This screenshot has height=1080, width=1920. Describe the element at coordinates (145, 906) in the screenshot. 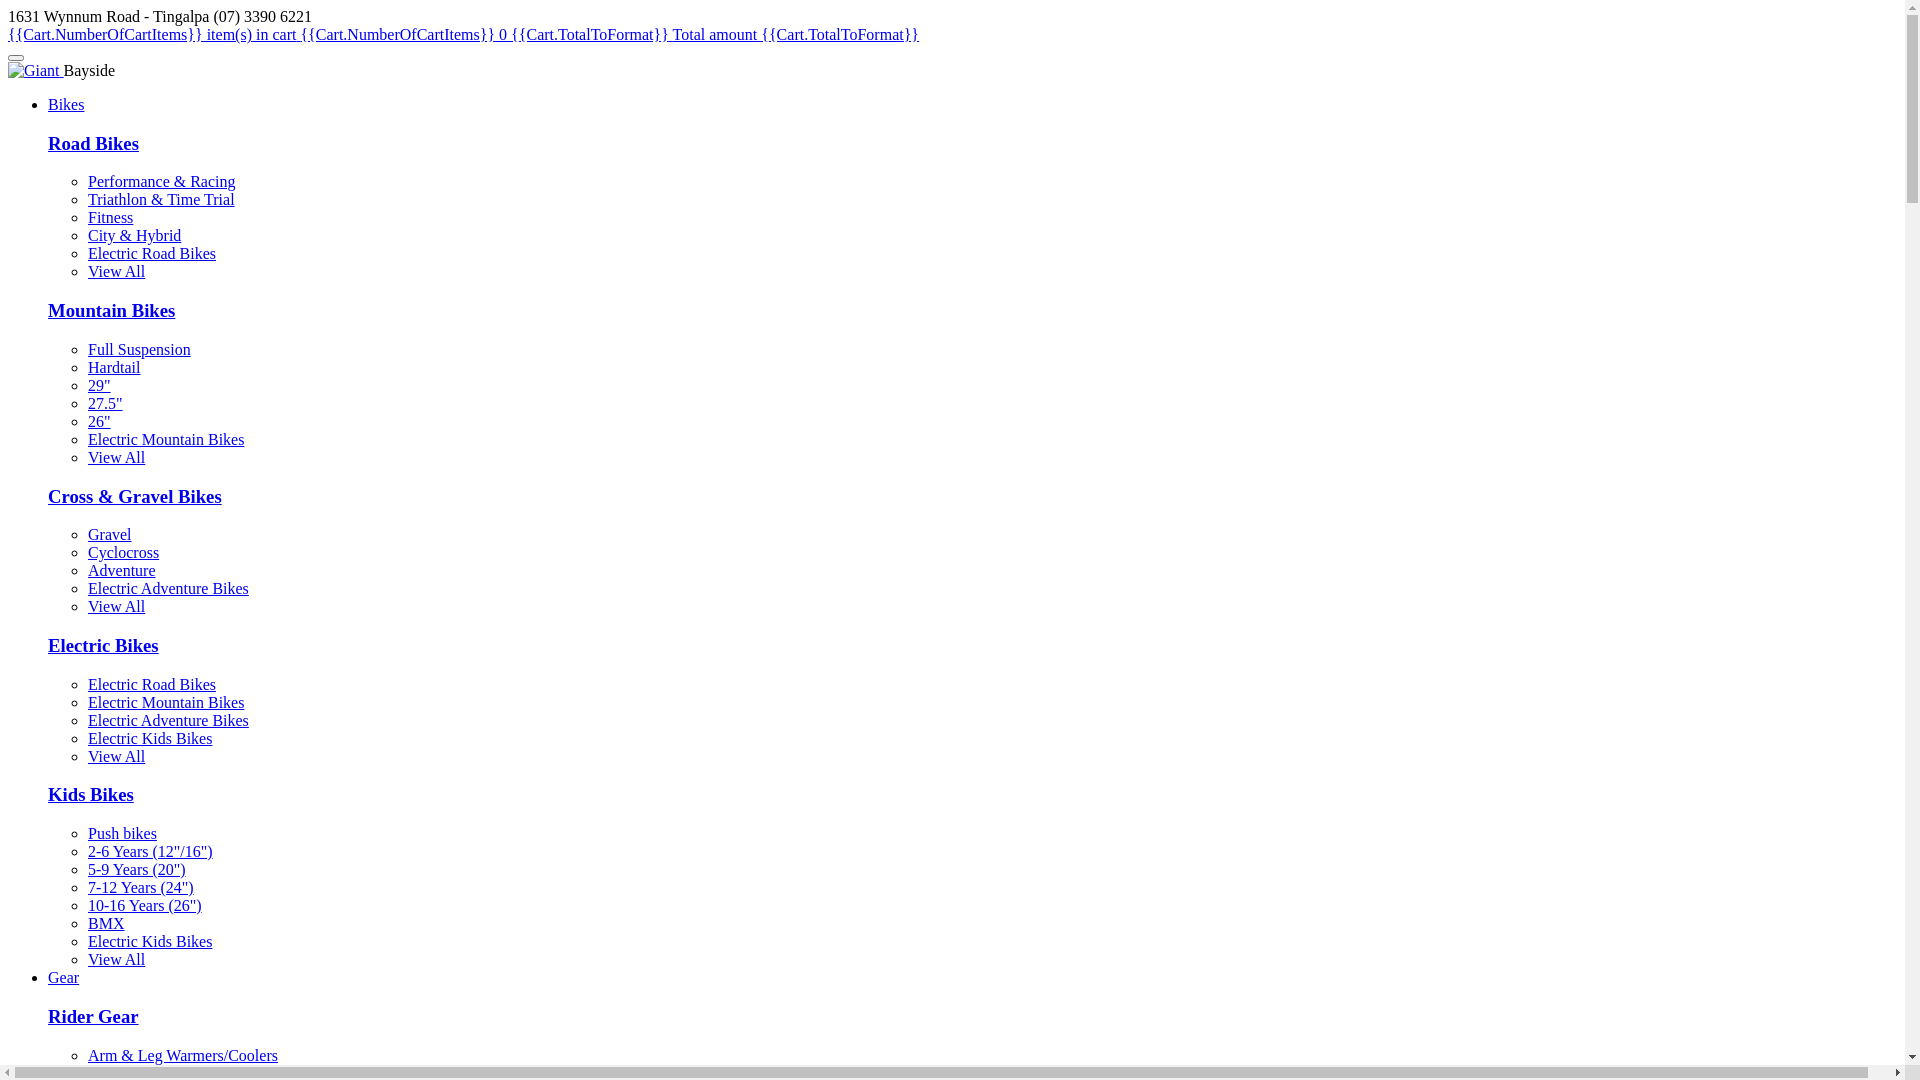

I see `10-16 Years (26")` at that location.